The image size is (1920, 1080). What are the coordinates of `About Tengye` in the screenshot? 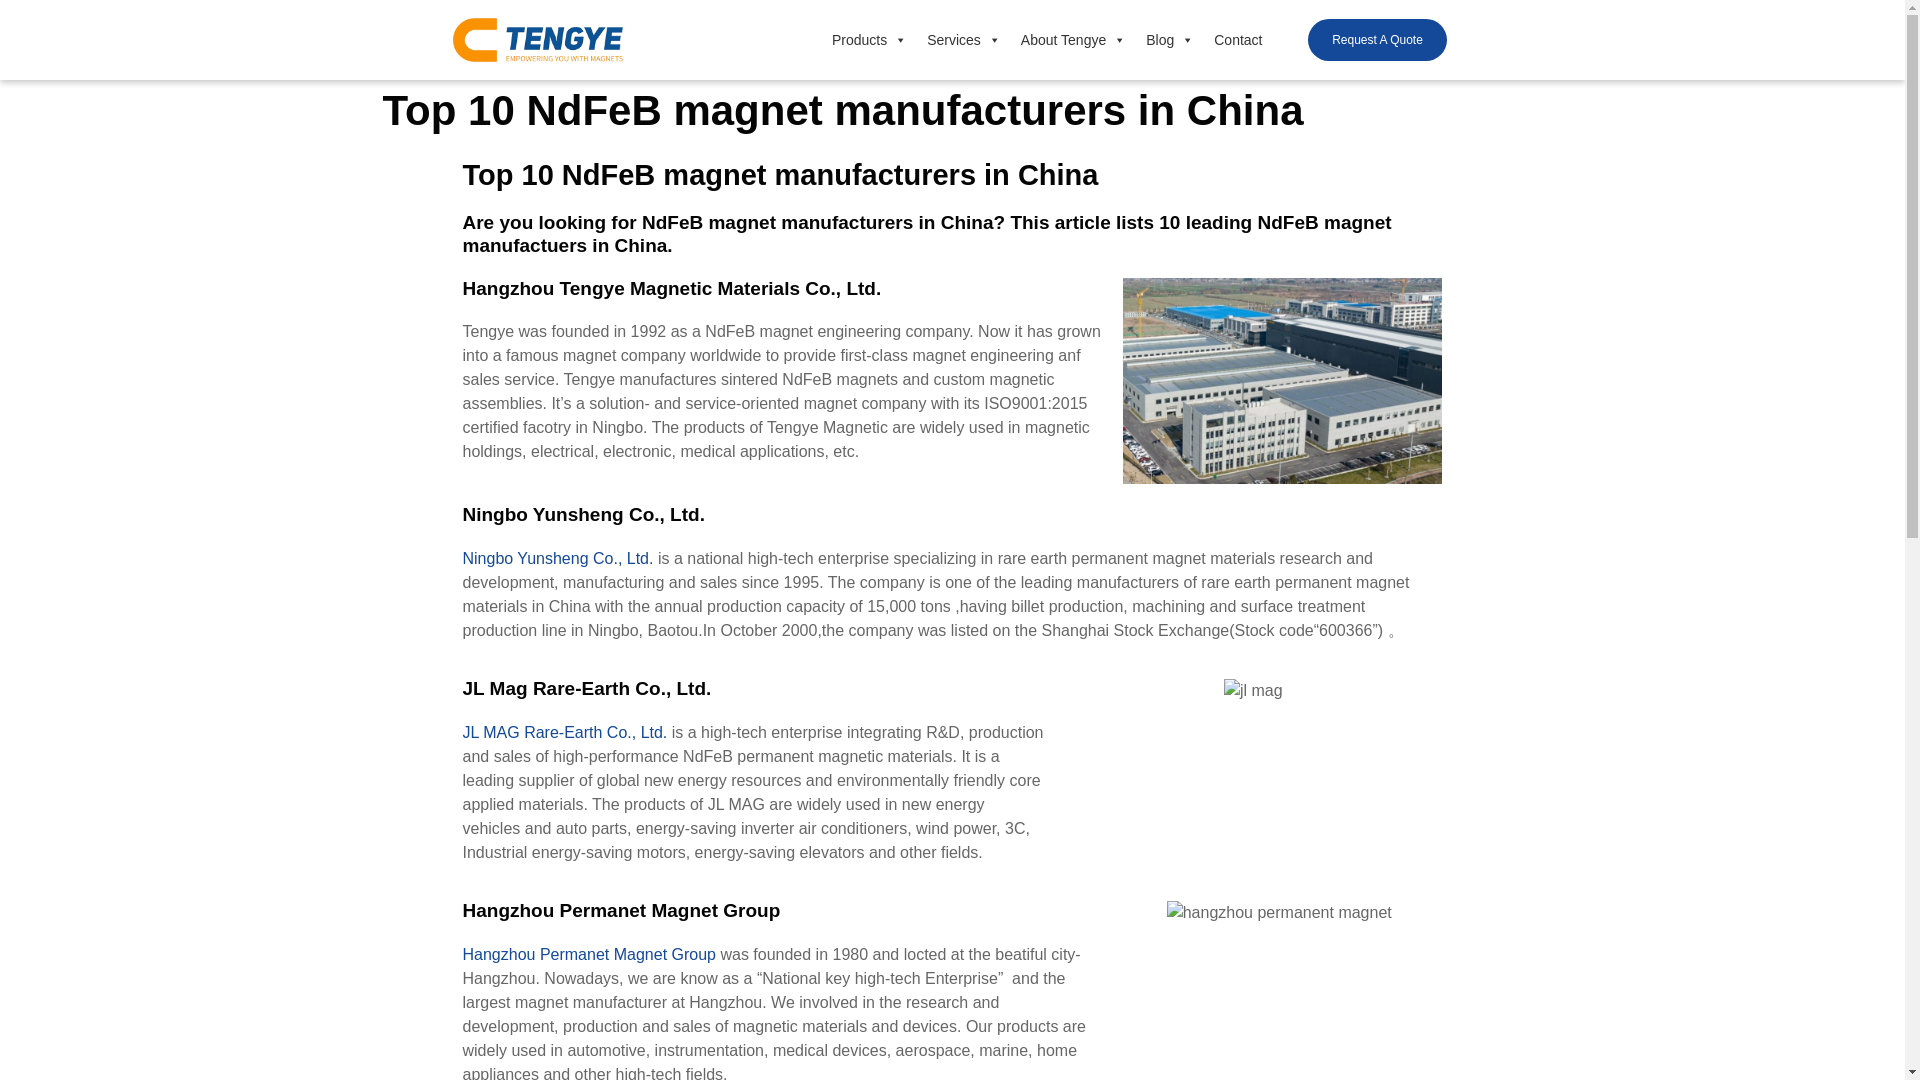 It's located at (1074, 40).